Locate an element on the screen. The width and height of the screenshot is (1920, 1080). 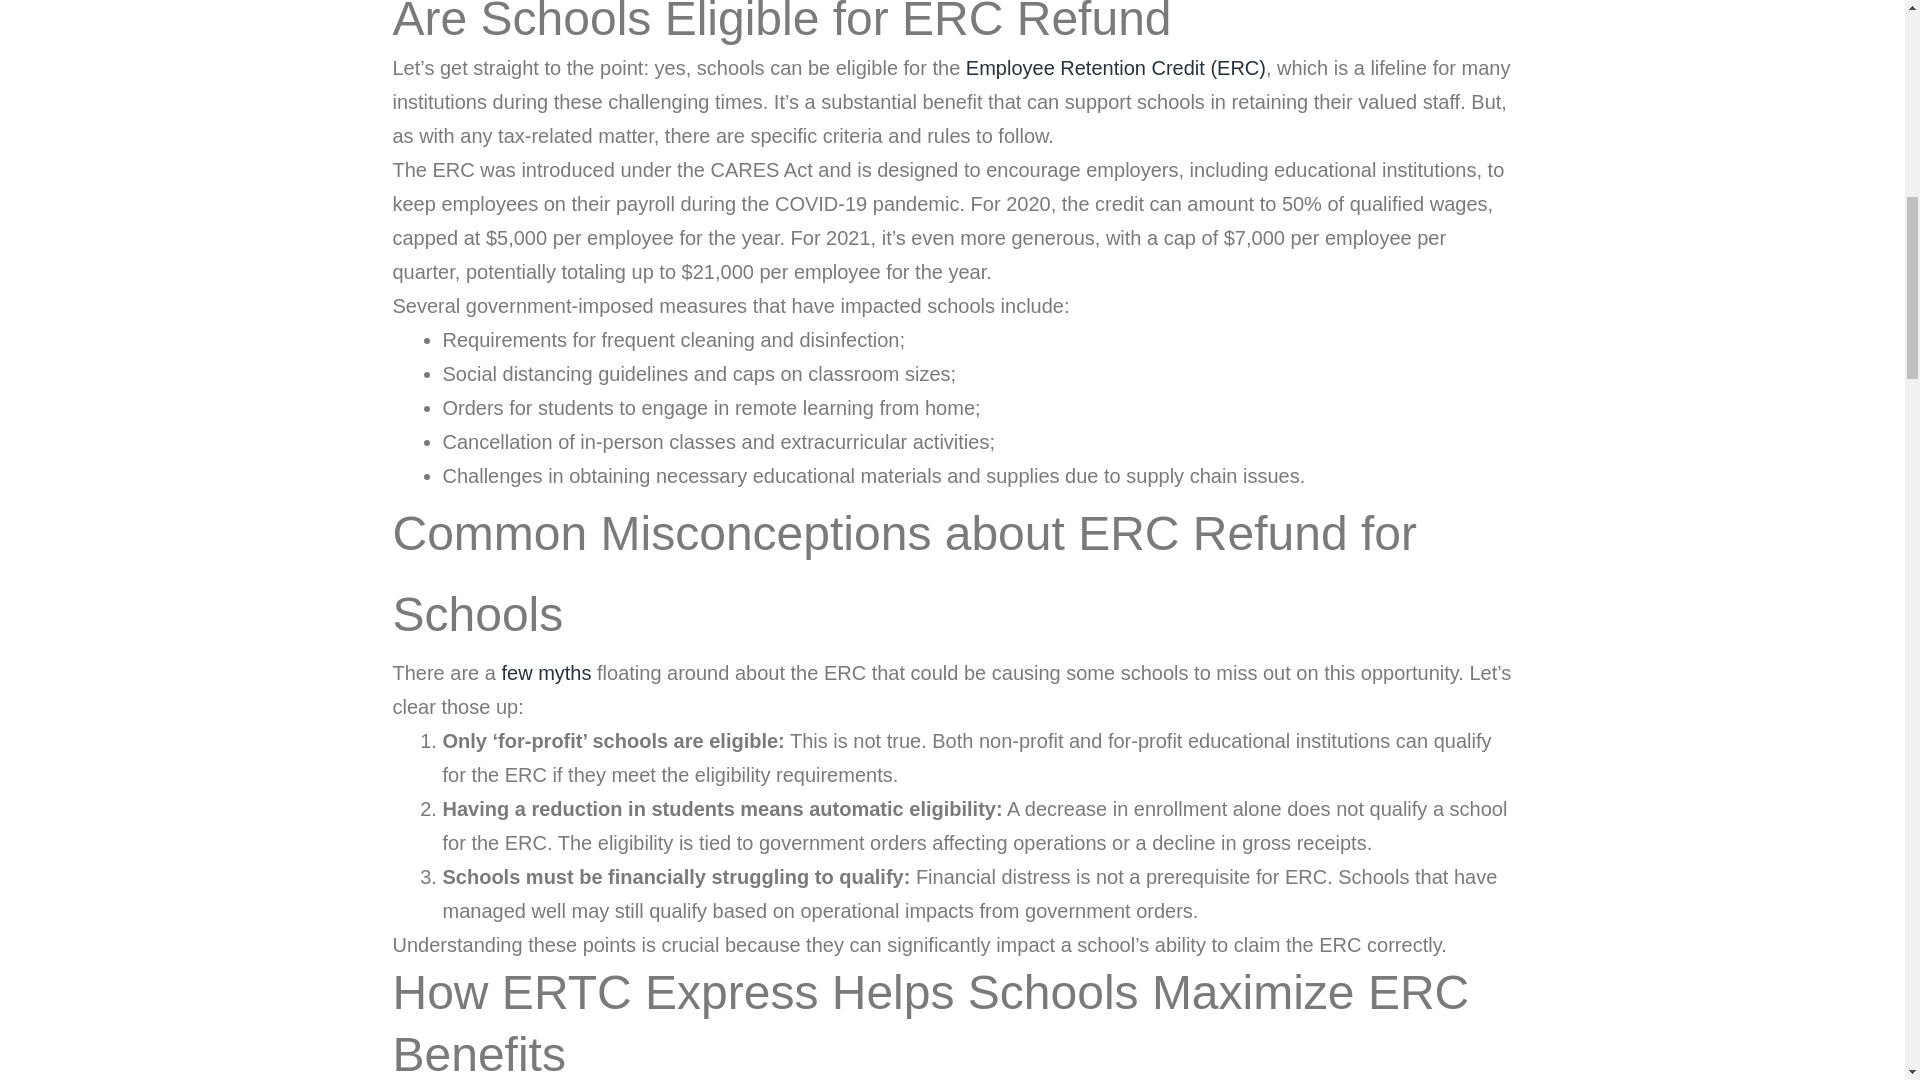
few myths is located at coordinates (546, 672).